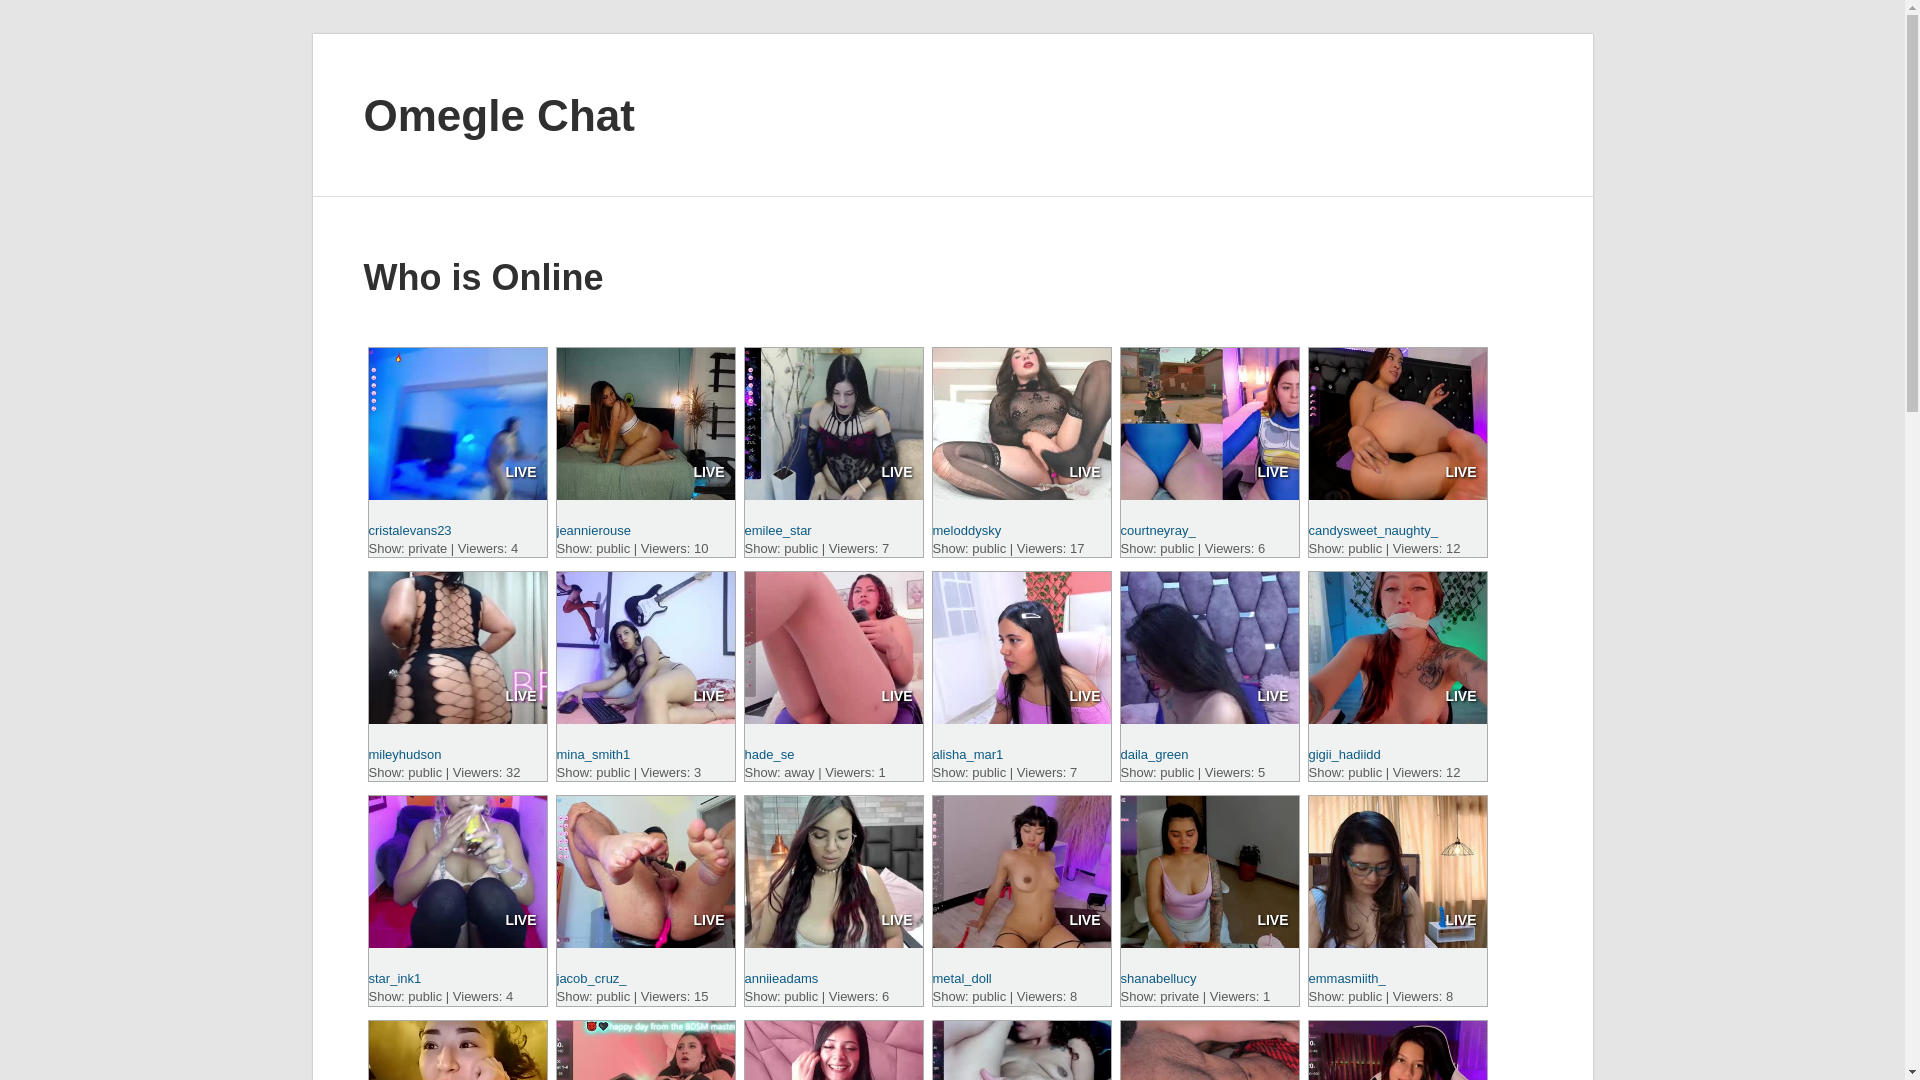 The height and width of the screenshot is (1080, 1920). Describe the element at coordinates (520, 472) in the screenshot. I see `LIVE` at that location.